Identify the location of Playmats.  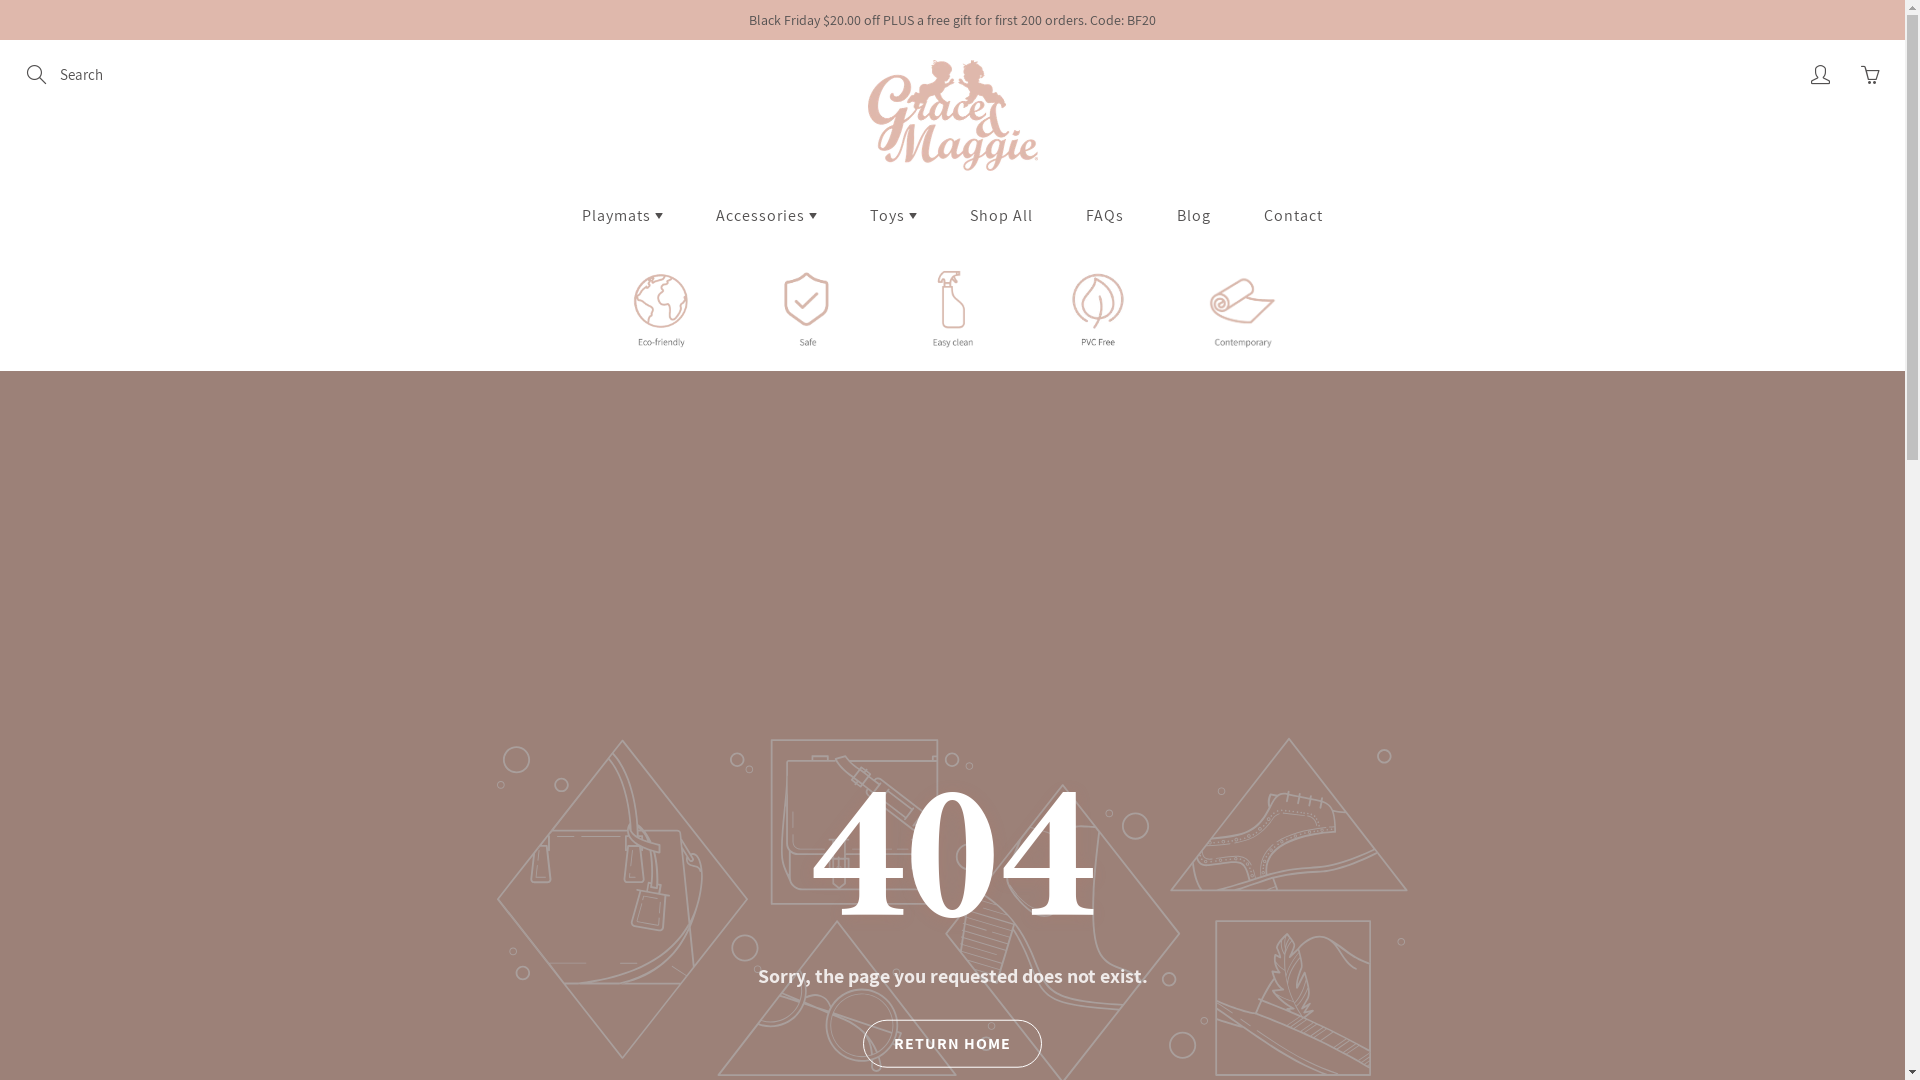
(622, 215).